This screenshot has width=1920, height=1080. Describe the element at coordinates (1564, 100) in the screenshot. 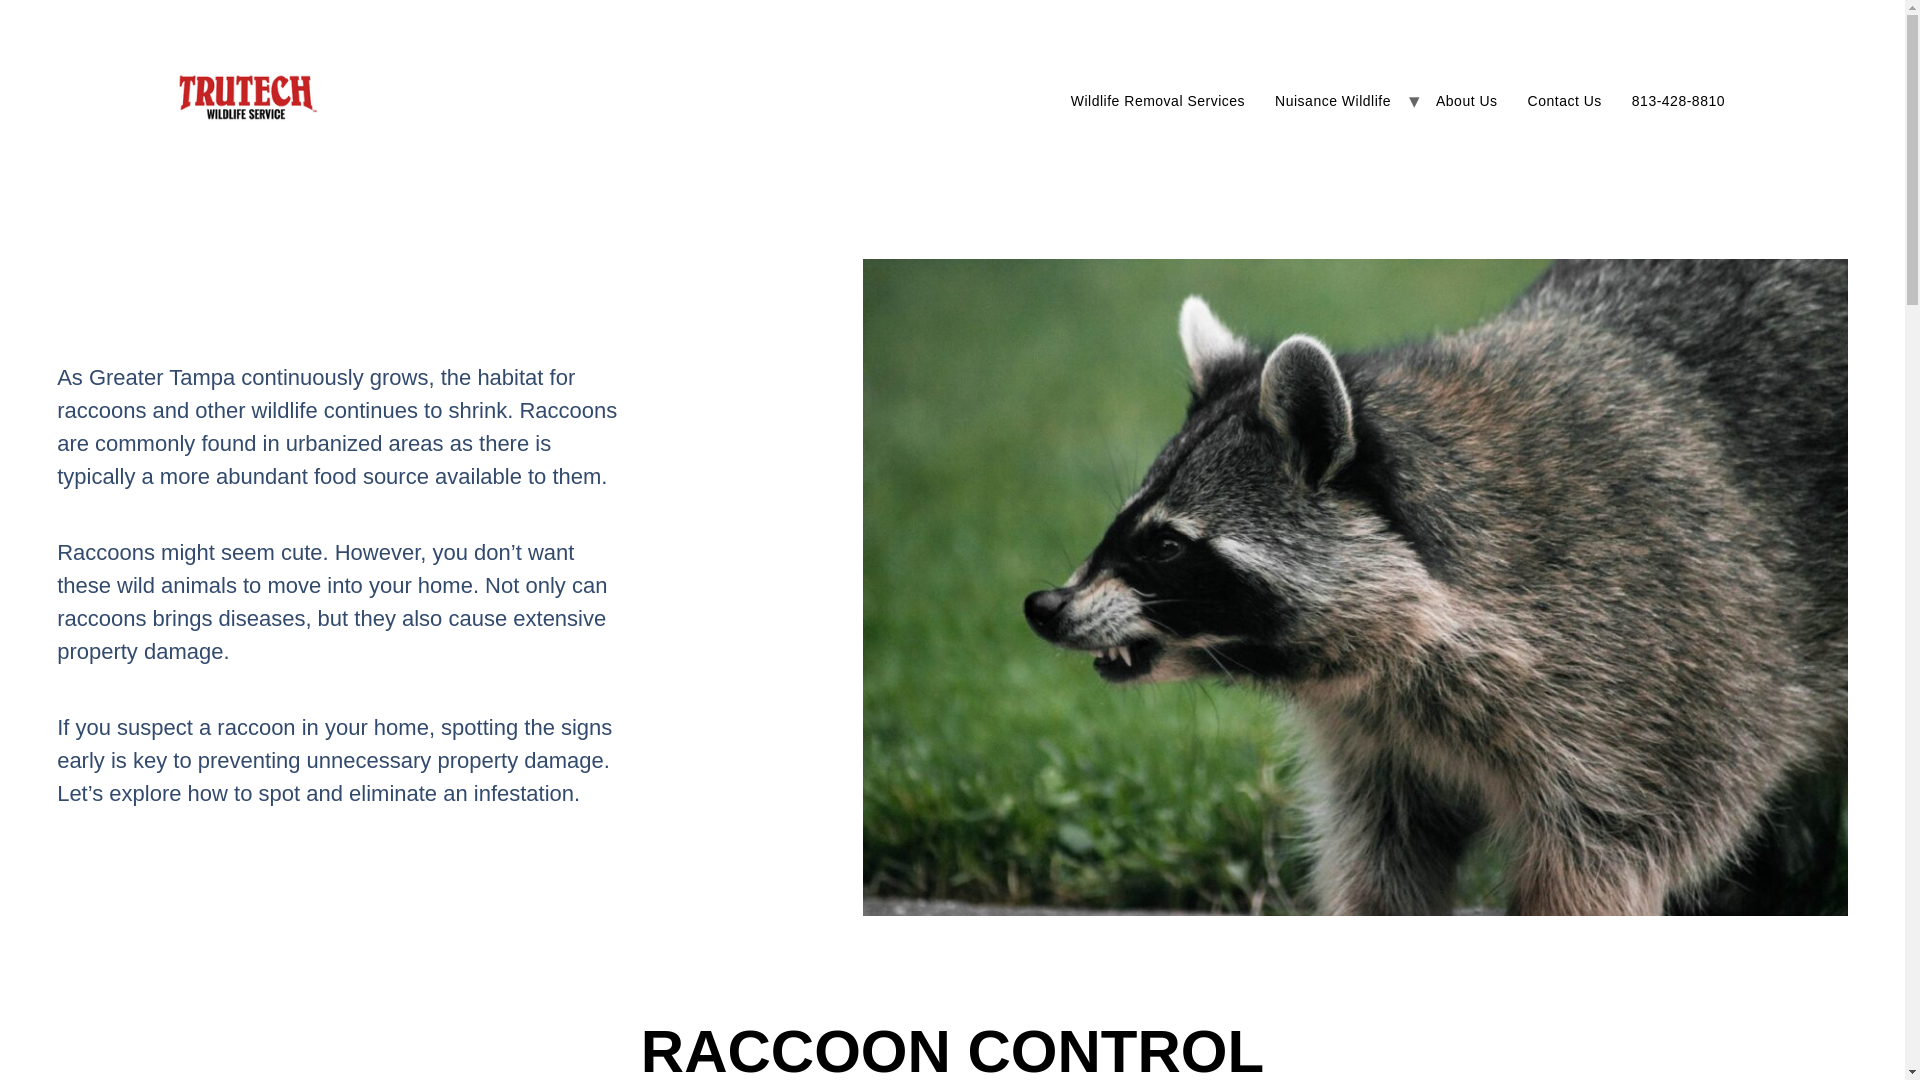

I see `Contact Us` at that location.